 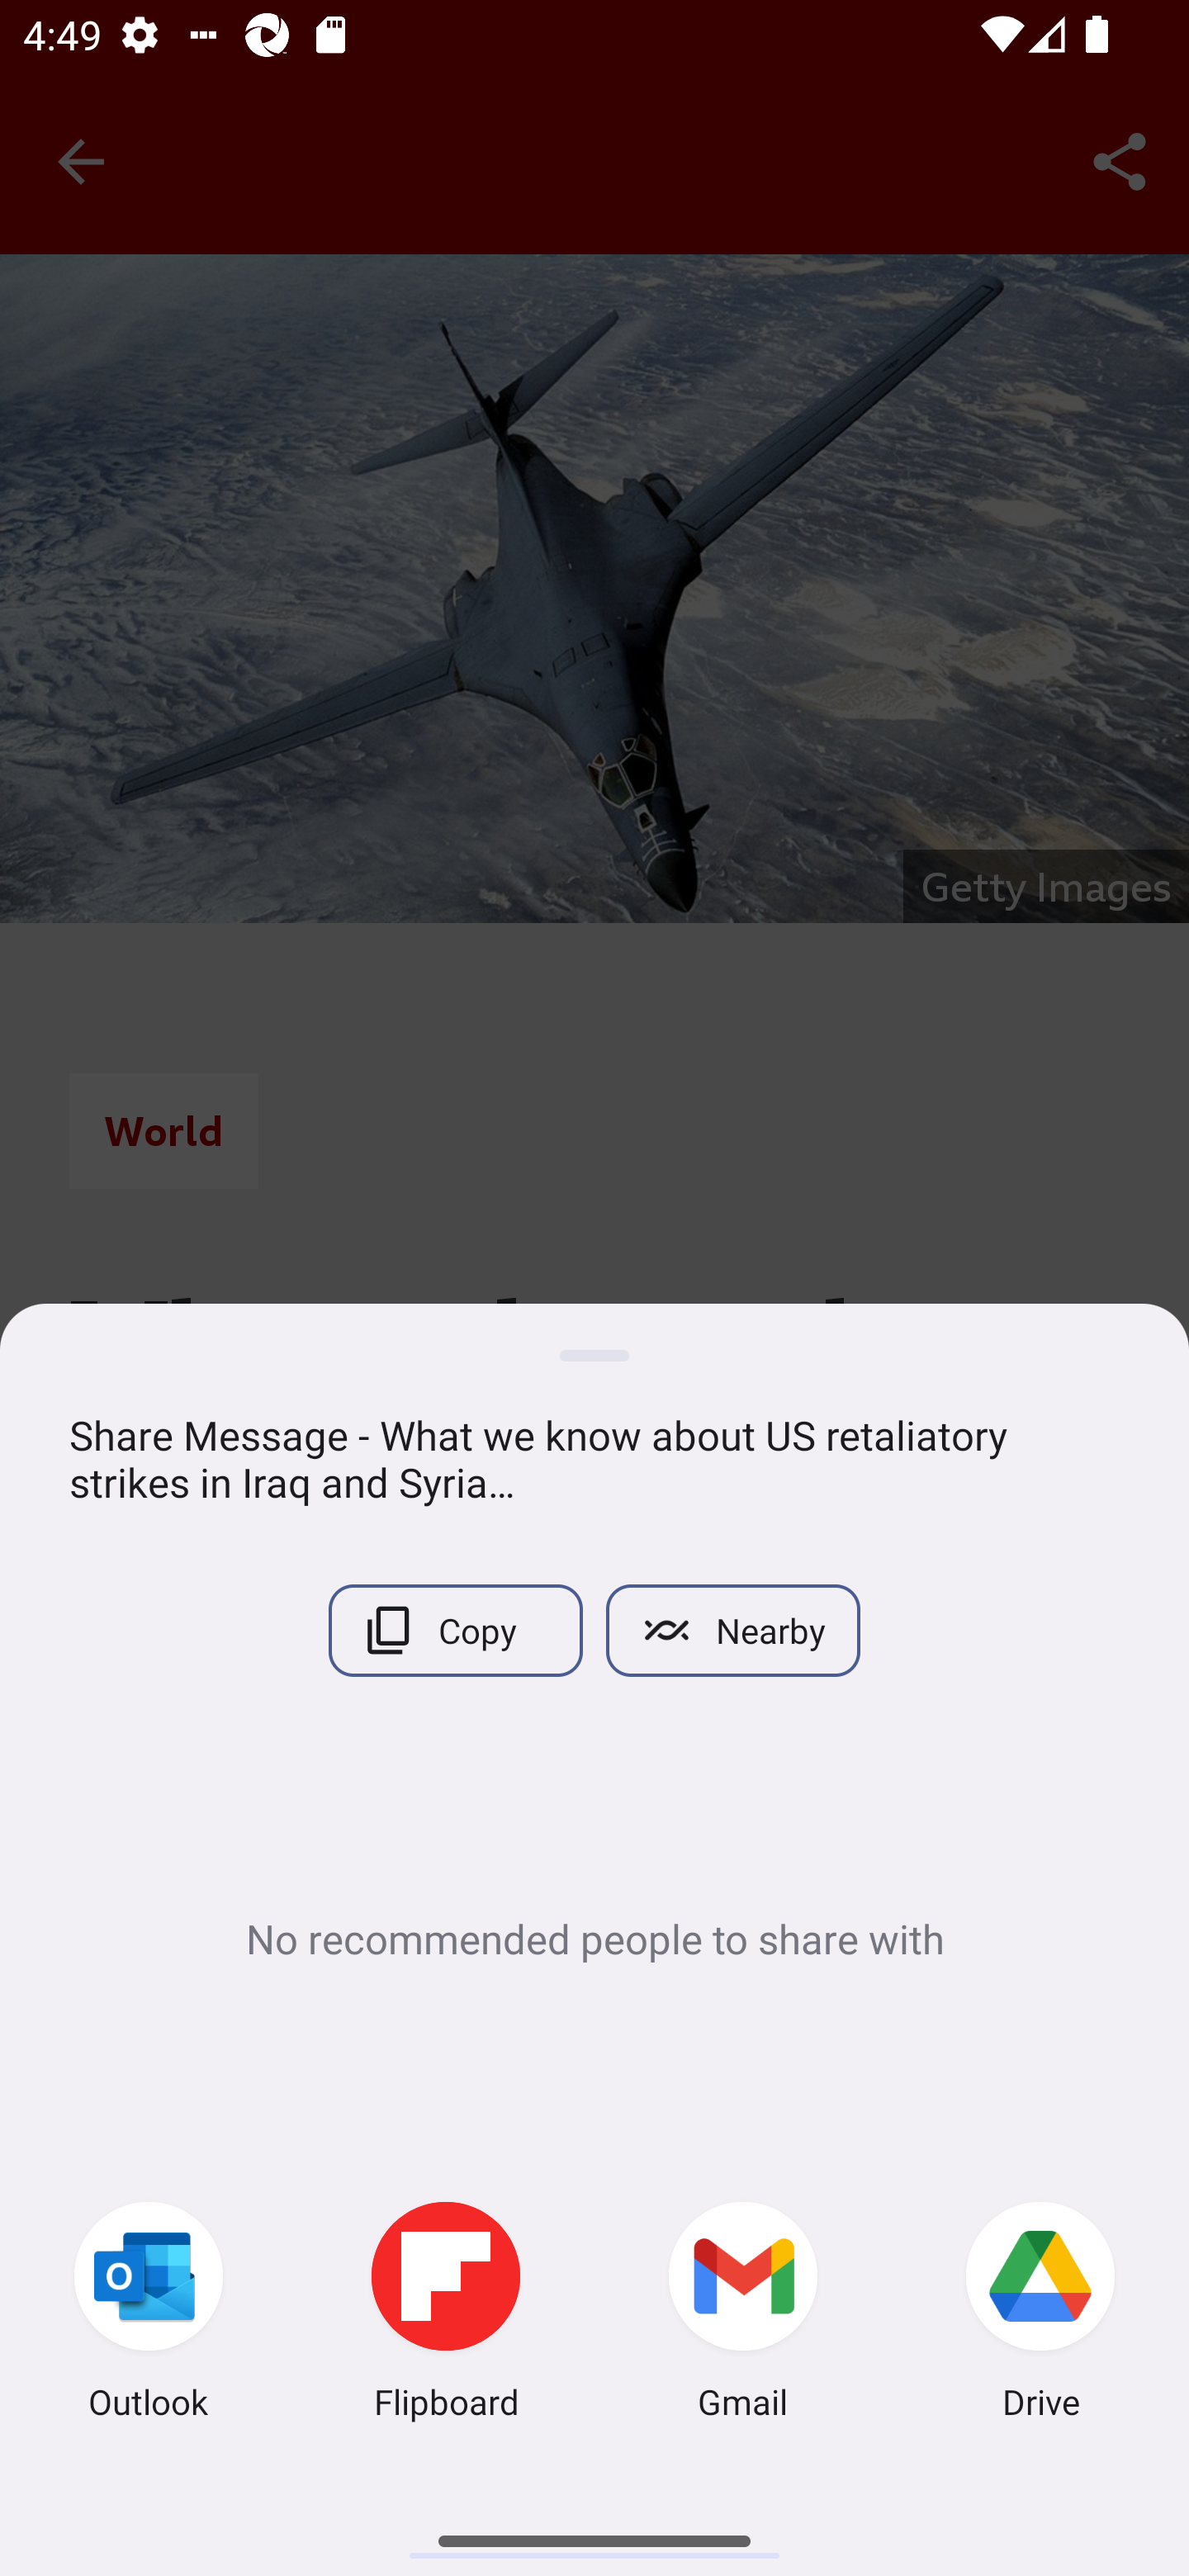 I want to click on Drive, so click(x=1040, y=2315).